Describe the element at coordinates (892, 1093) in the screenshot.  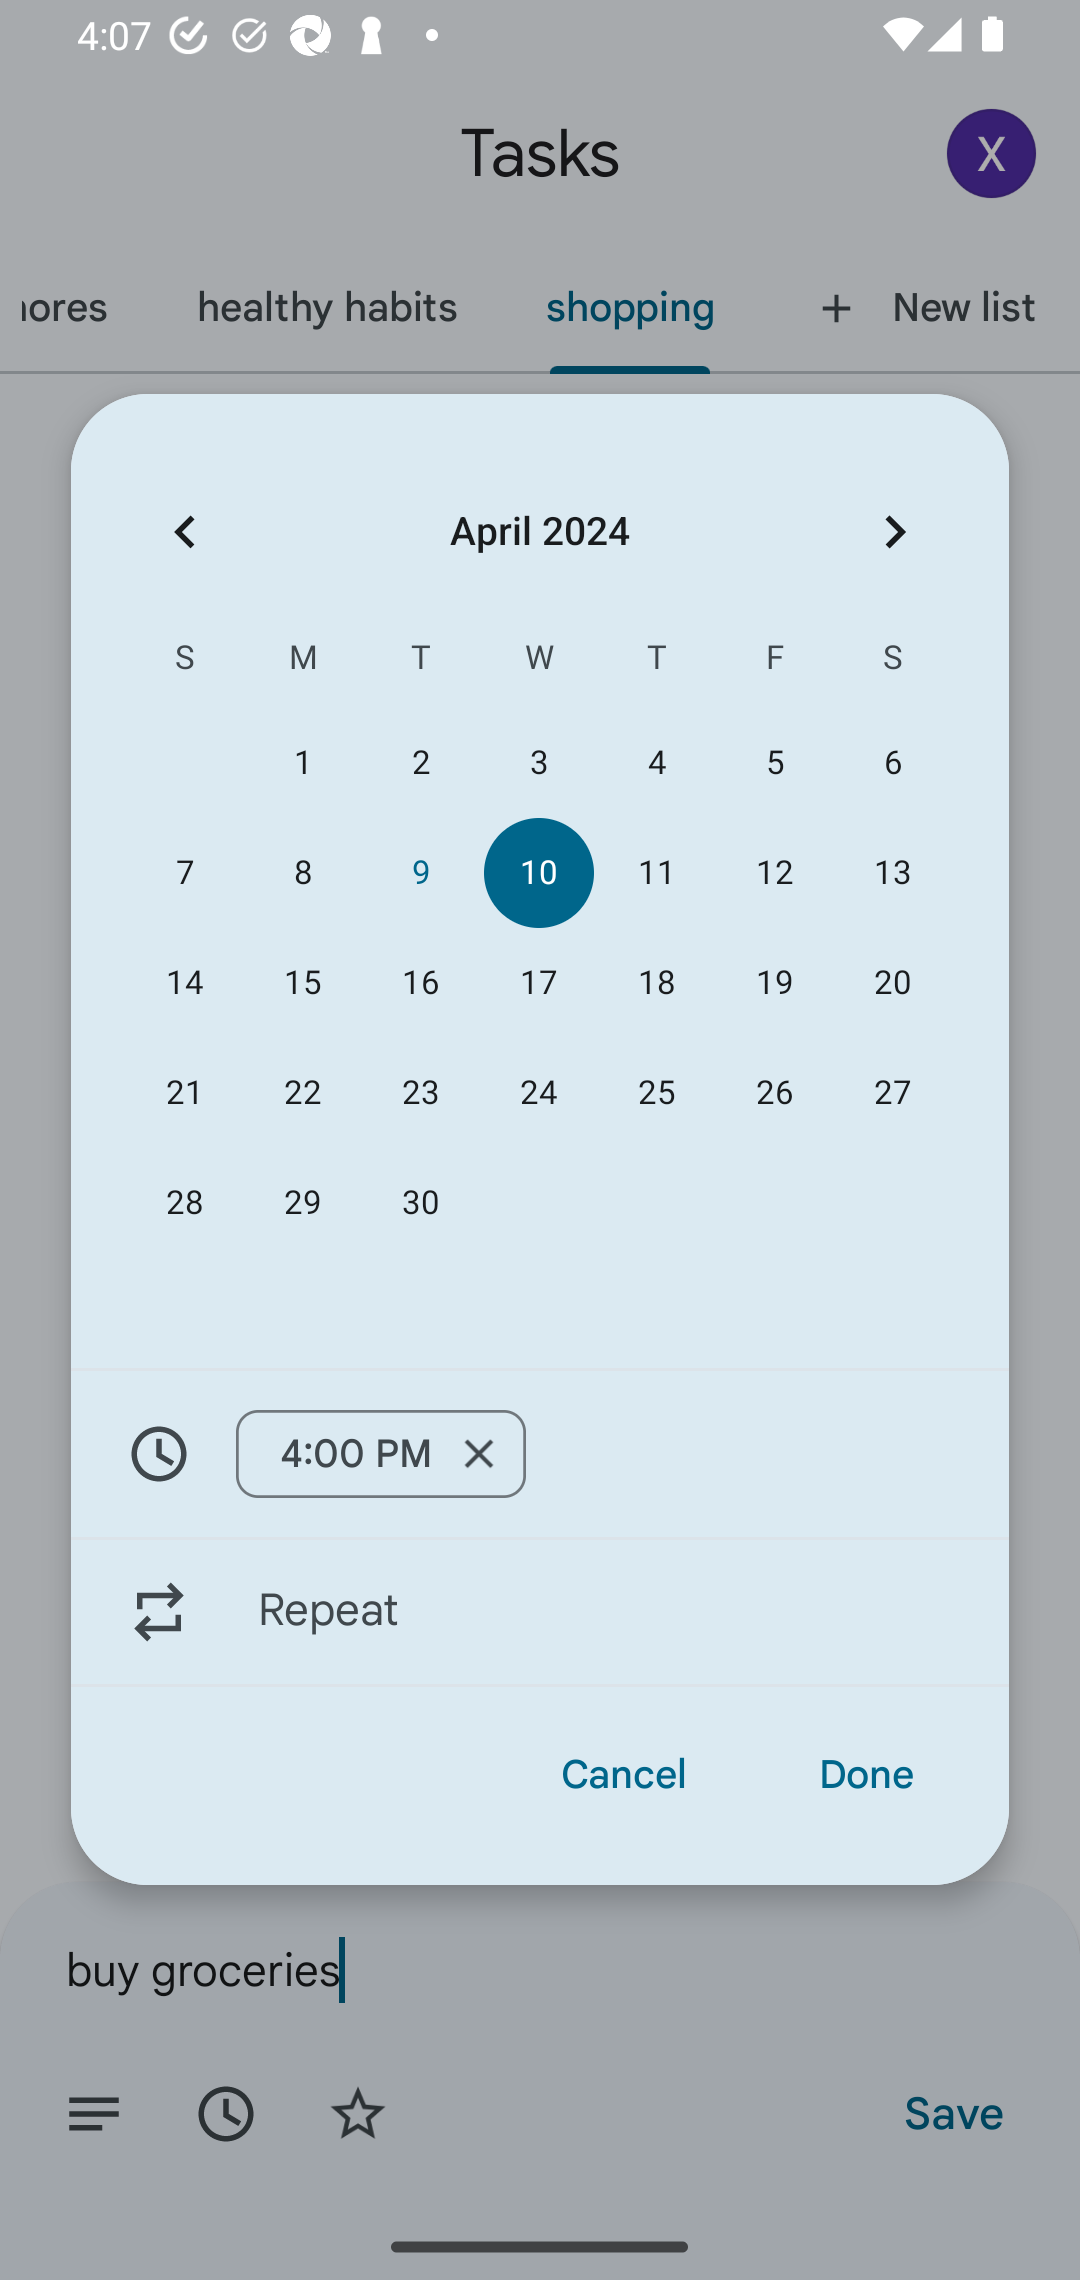
I see `27 27 April 2024` at that location.